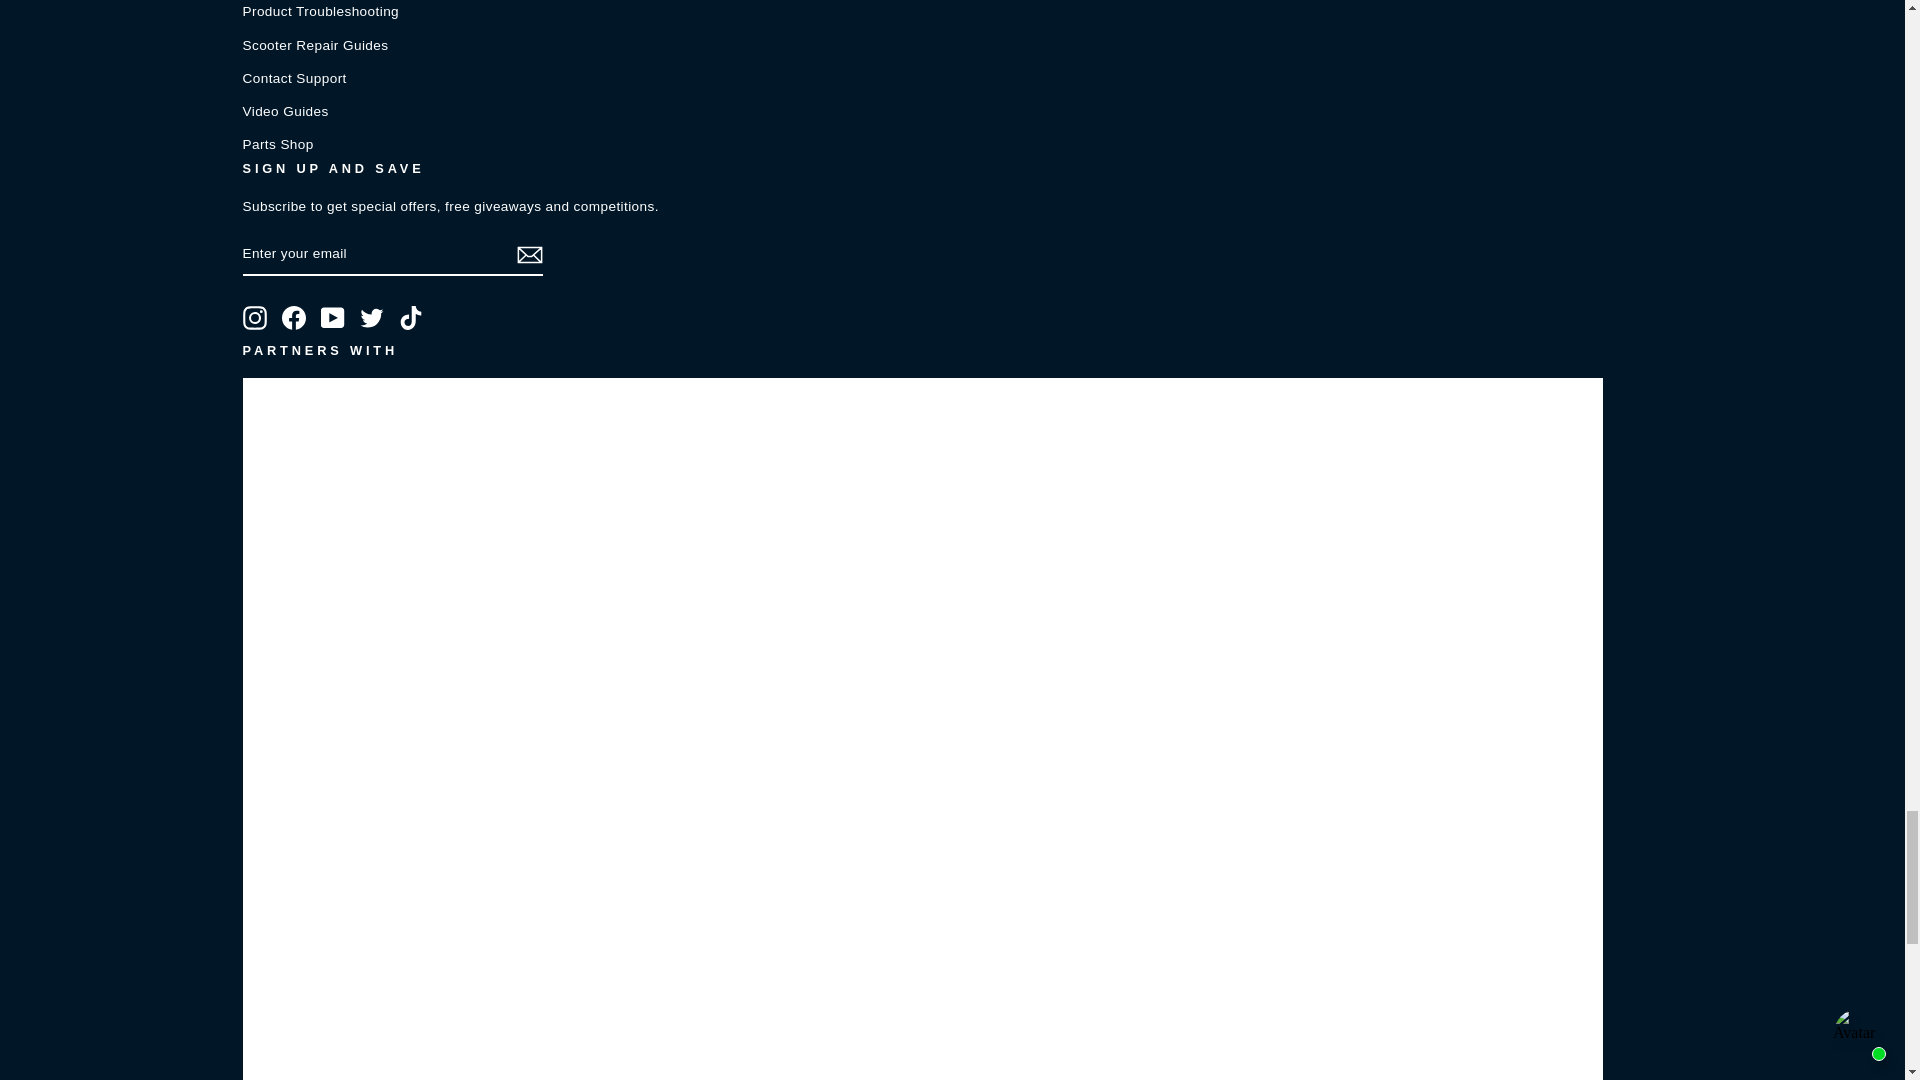 The width and height of the screenshot is (1920, 1080). Describe the element at coordinates (254, 318) in the screenshot. I see `3StyleScooters on Instagram` at that location.